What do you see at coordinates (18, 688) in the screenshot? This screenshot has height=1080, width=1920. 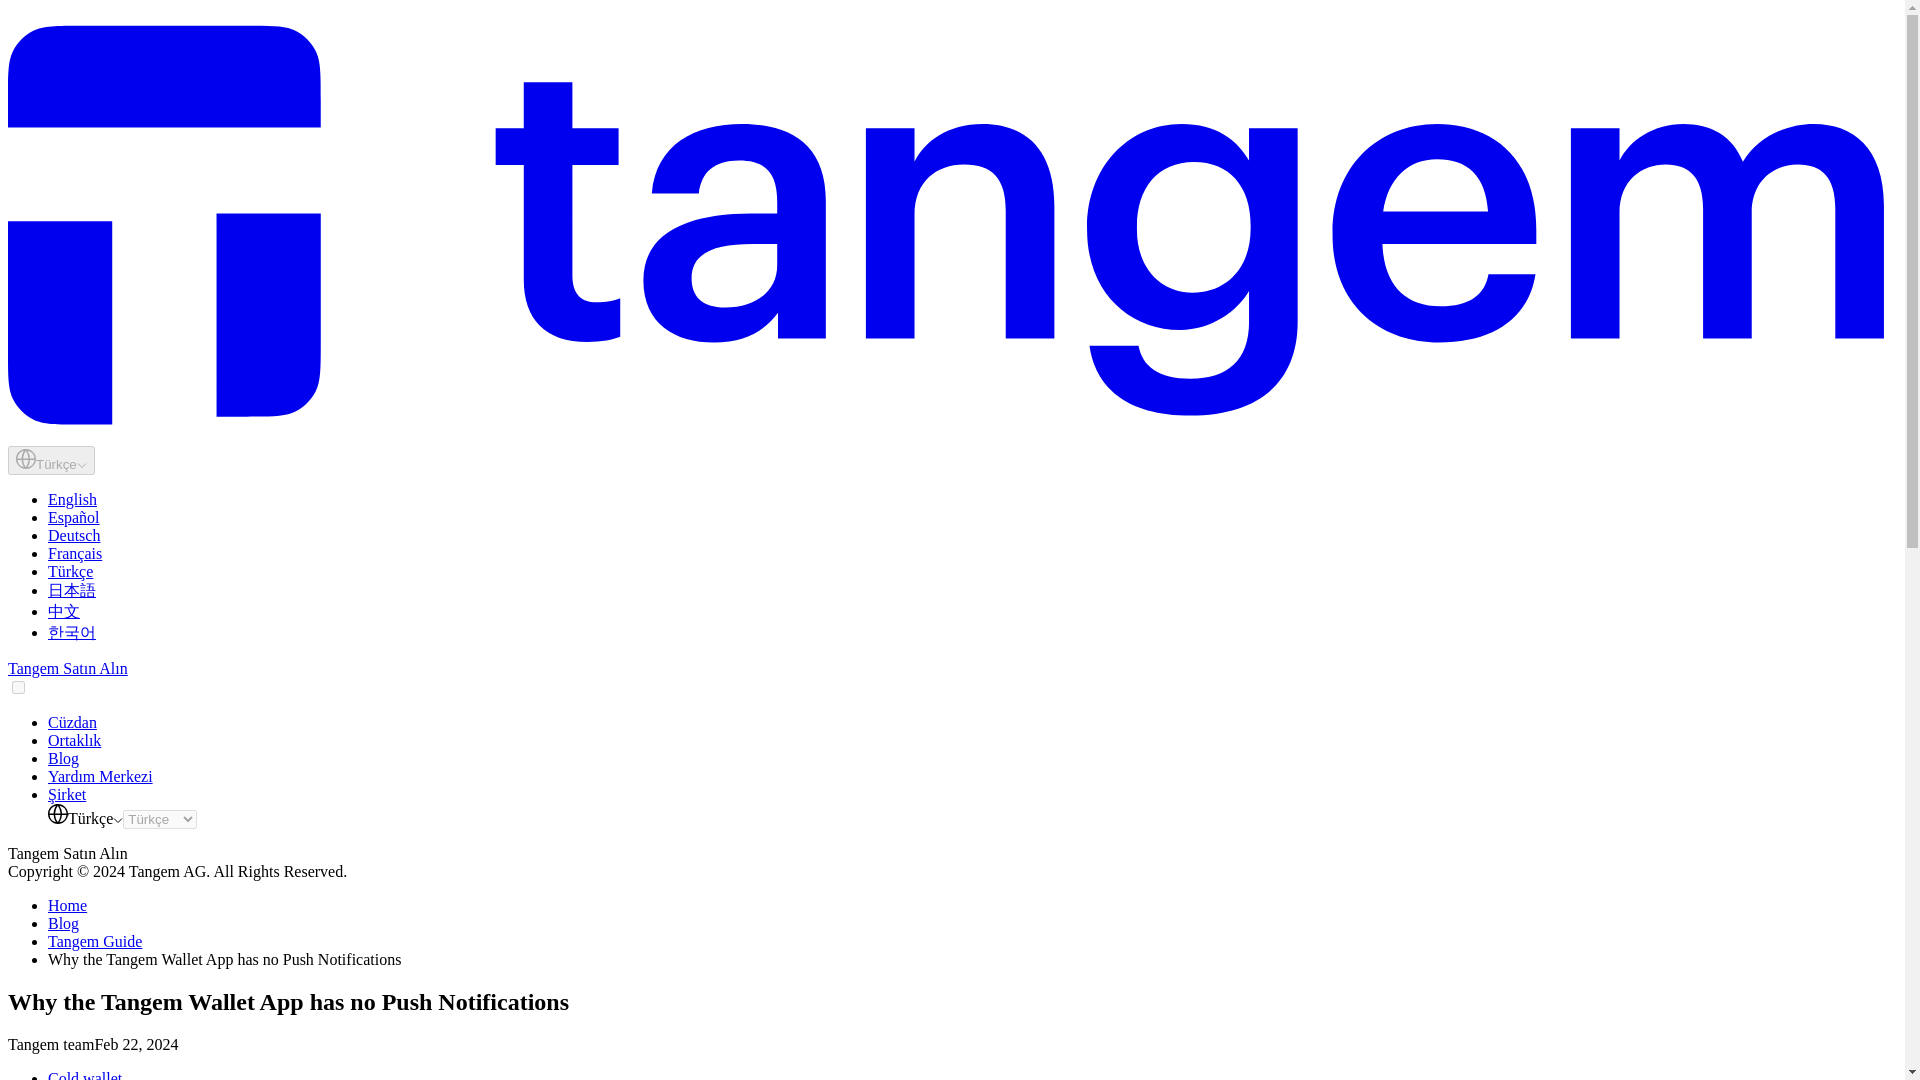 I see `on` at bounding box center [18, 688].